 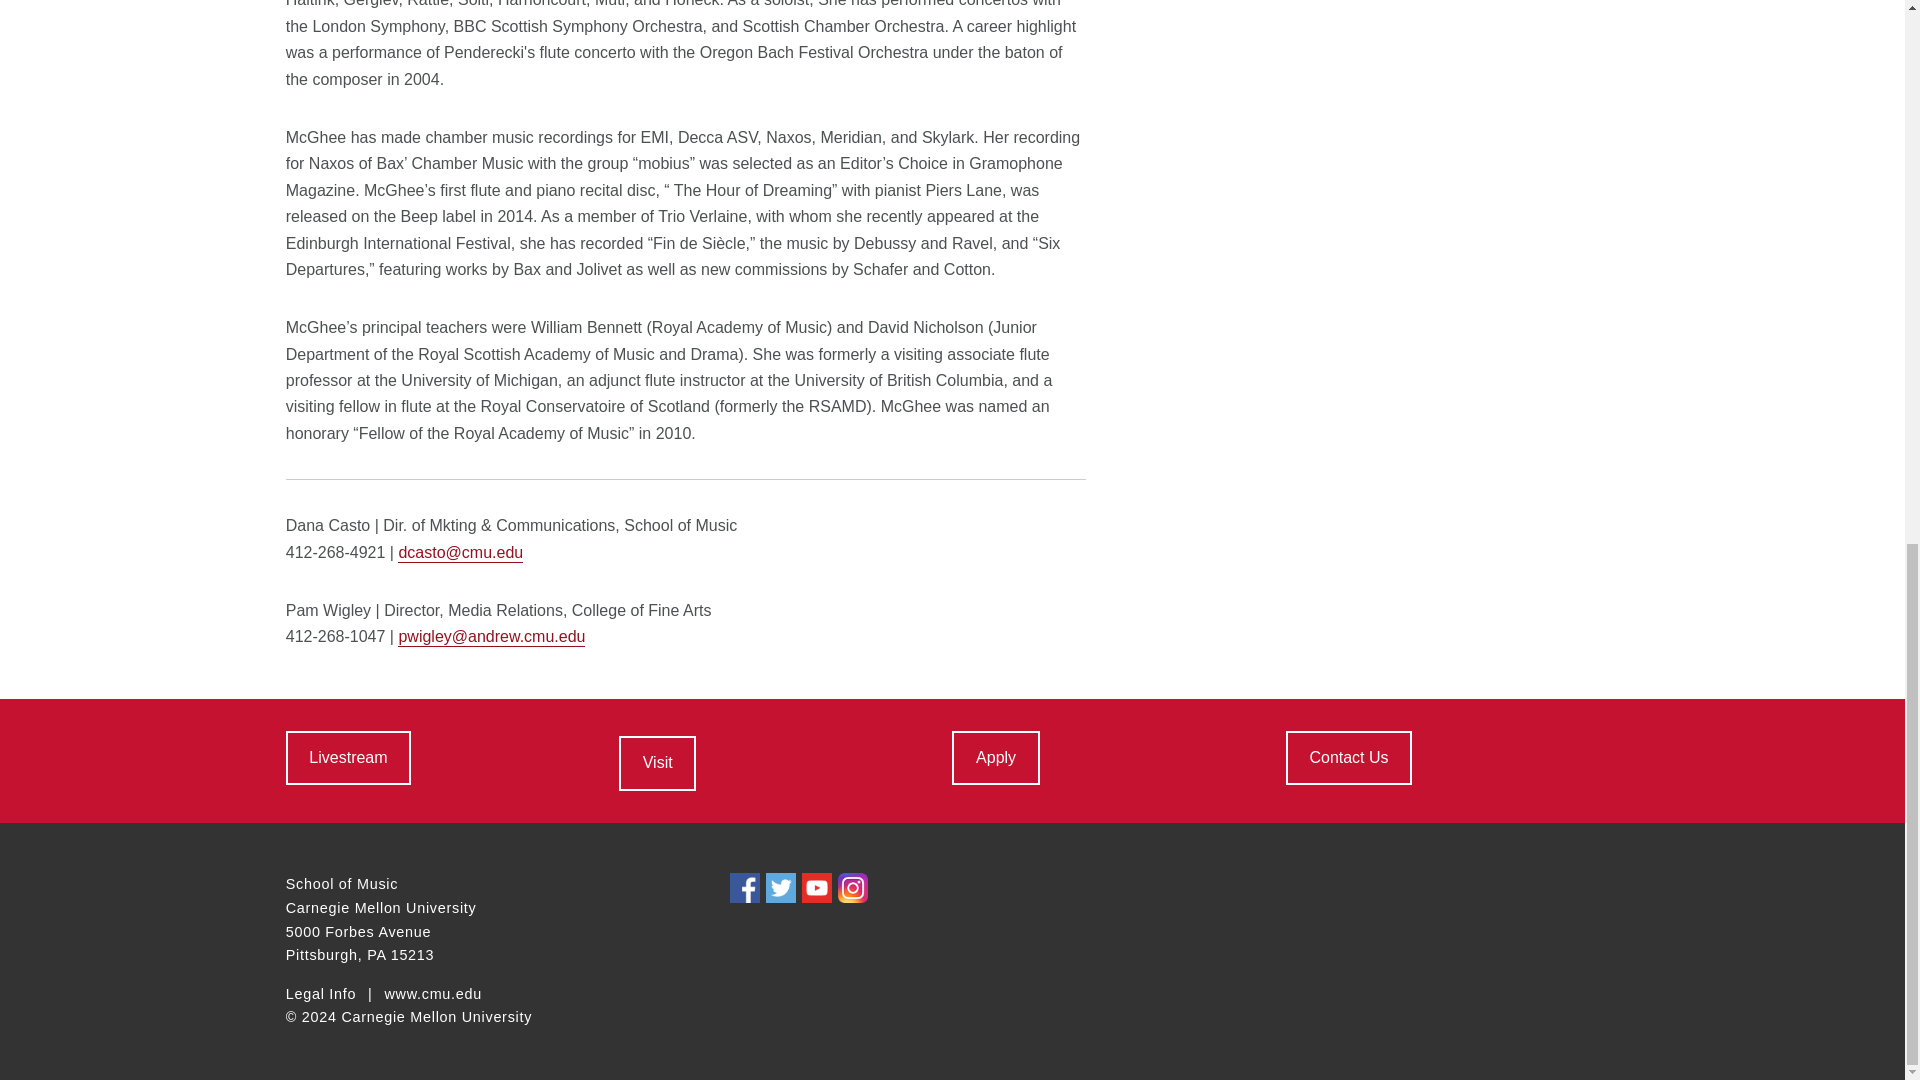 What do you see at coordinates (995, 758) in the screenshot?
I see `Apply` at bounding box center [995, 758].